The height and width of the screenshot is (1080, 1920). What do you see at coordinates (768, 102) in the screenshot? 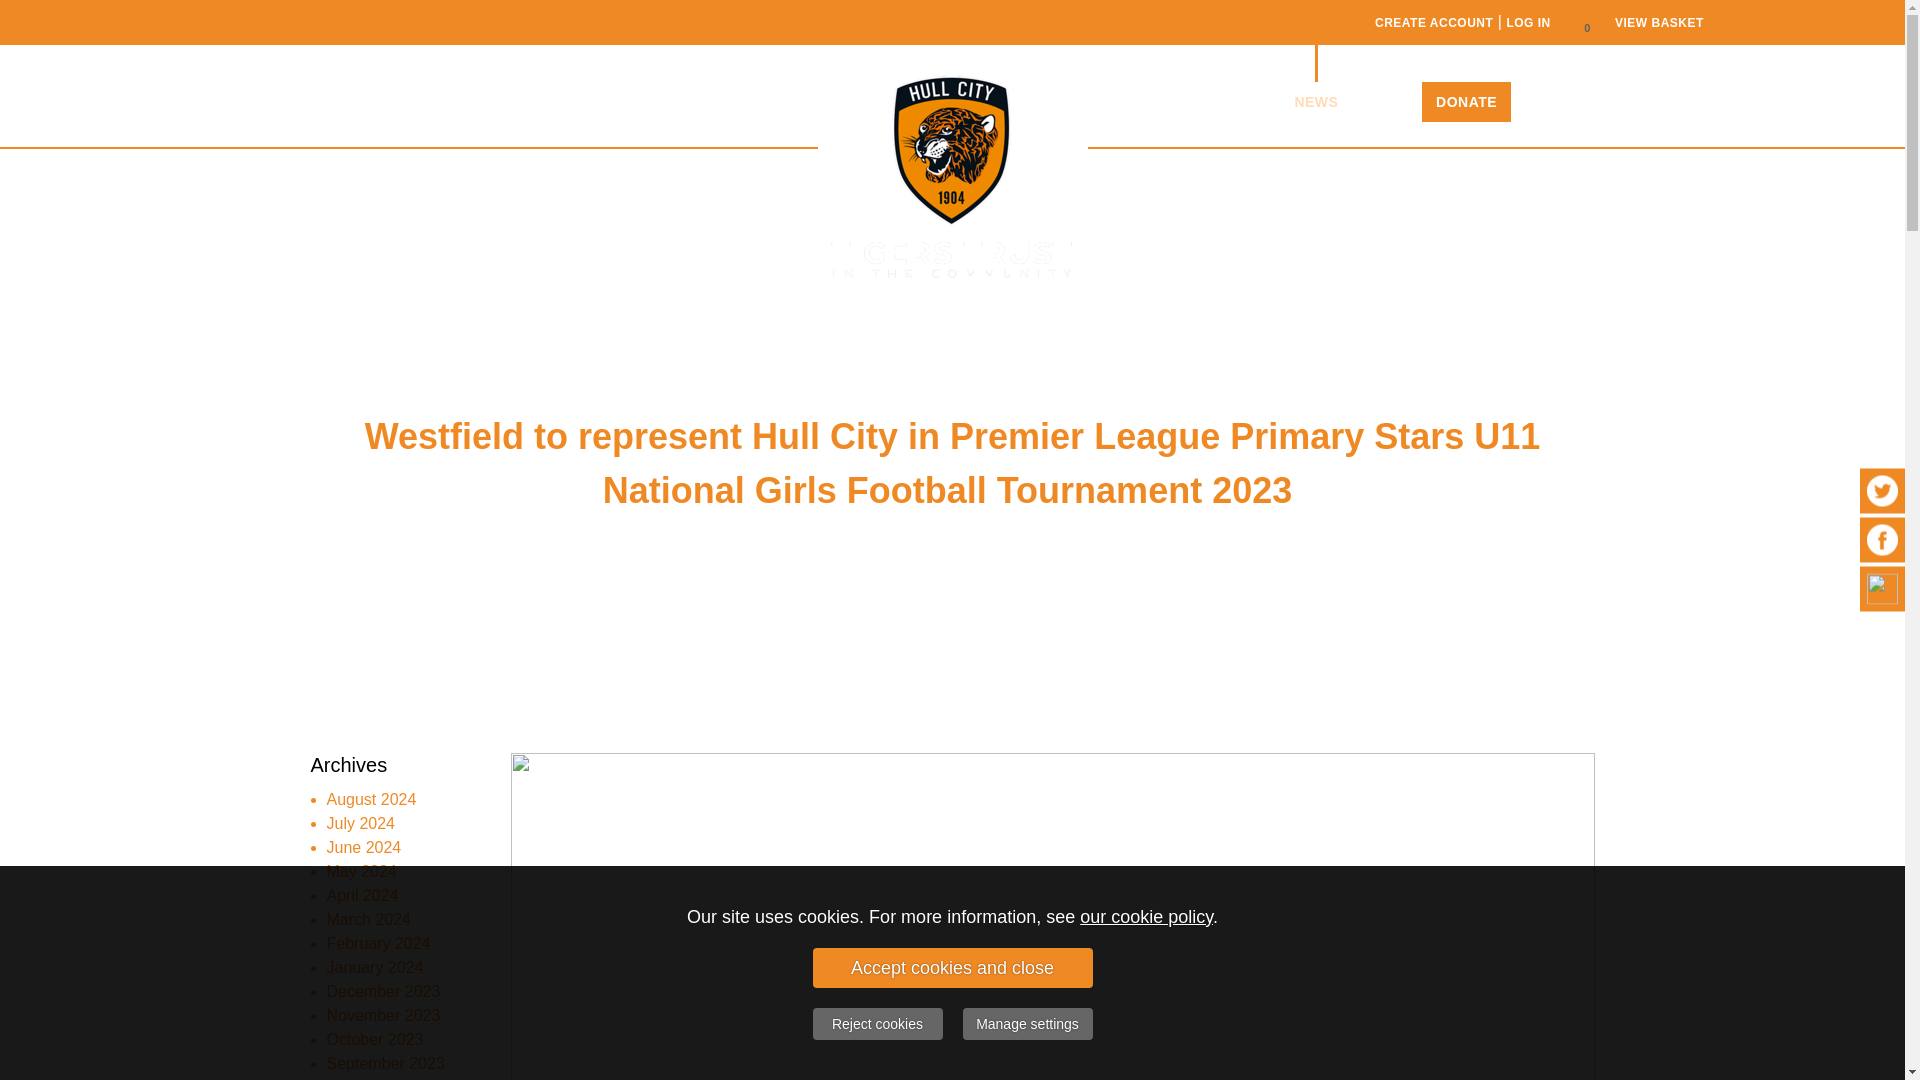
I see `GALLERY` at bounding box center [768, 102].